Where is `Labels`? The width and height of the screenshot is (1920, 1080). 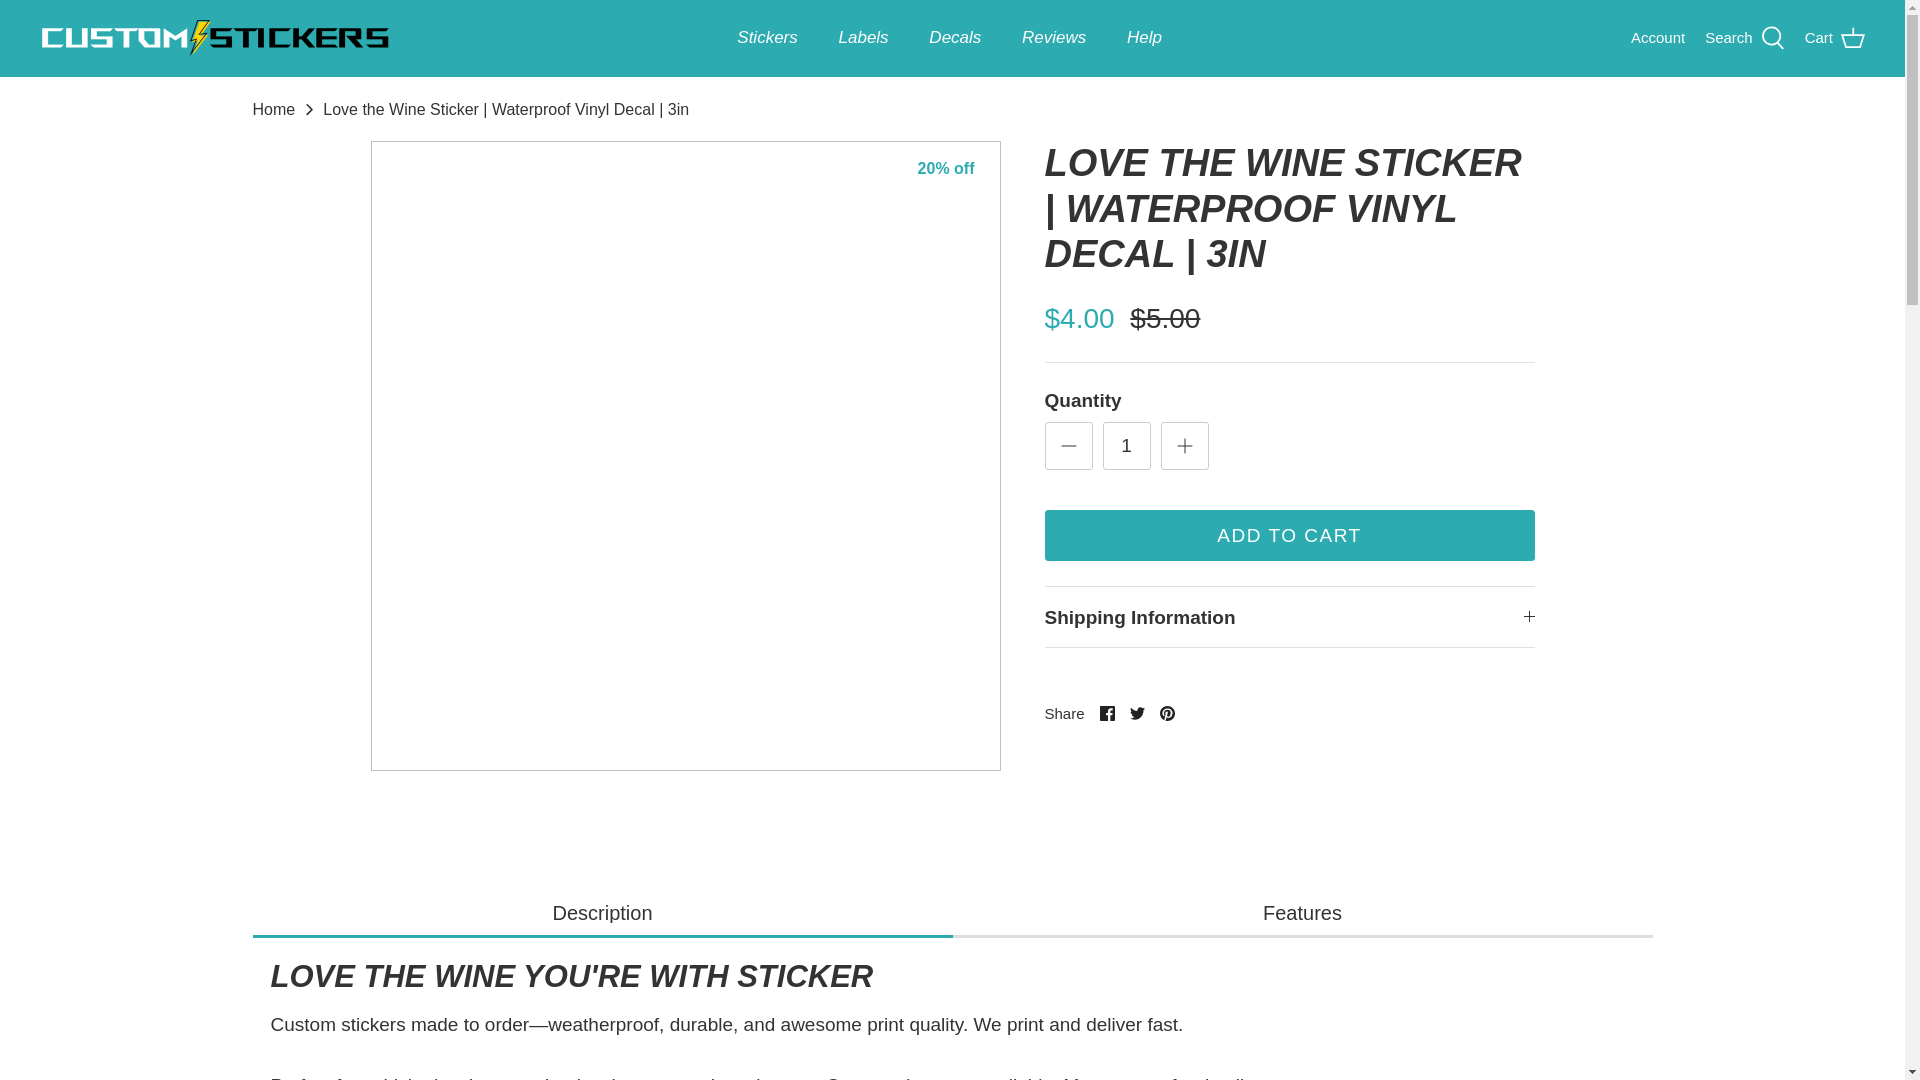 Labels is located at coordinates (864, 38).